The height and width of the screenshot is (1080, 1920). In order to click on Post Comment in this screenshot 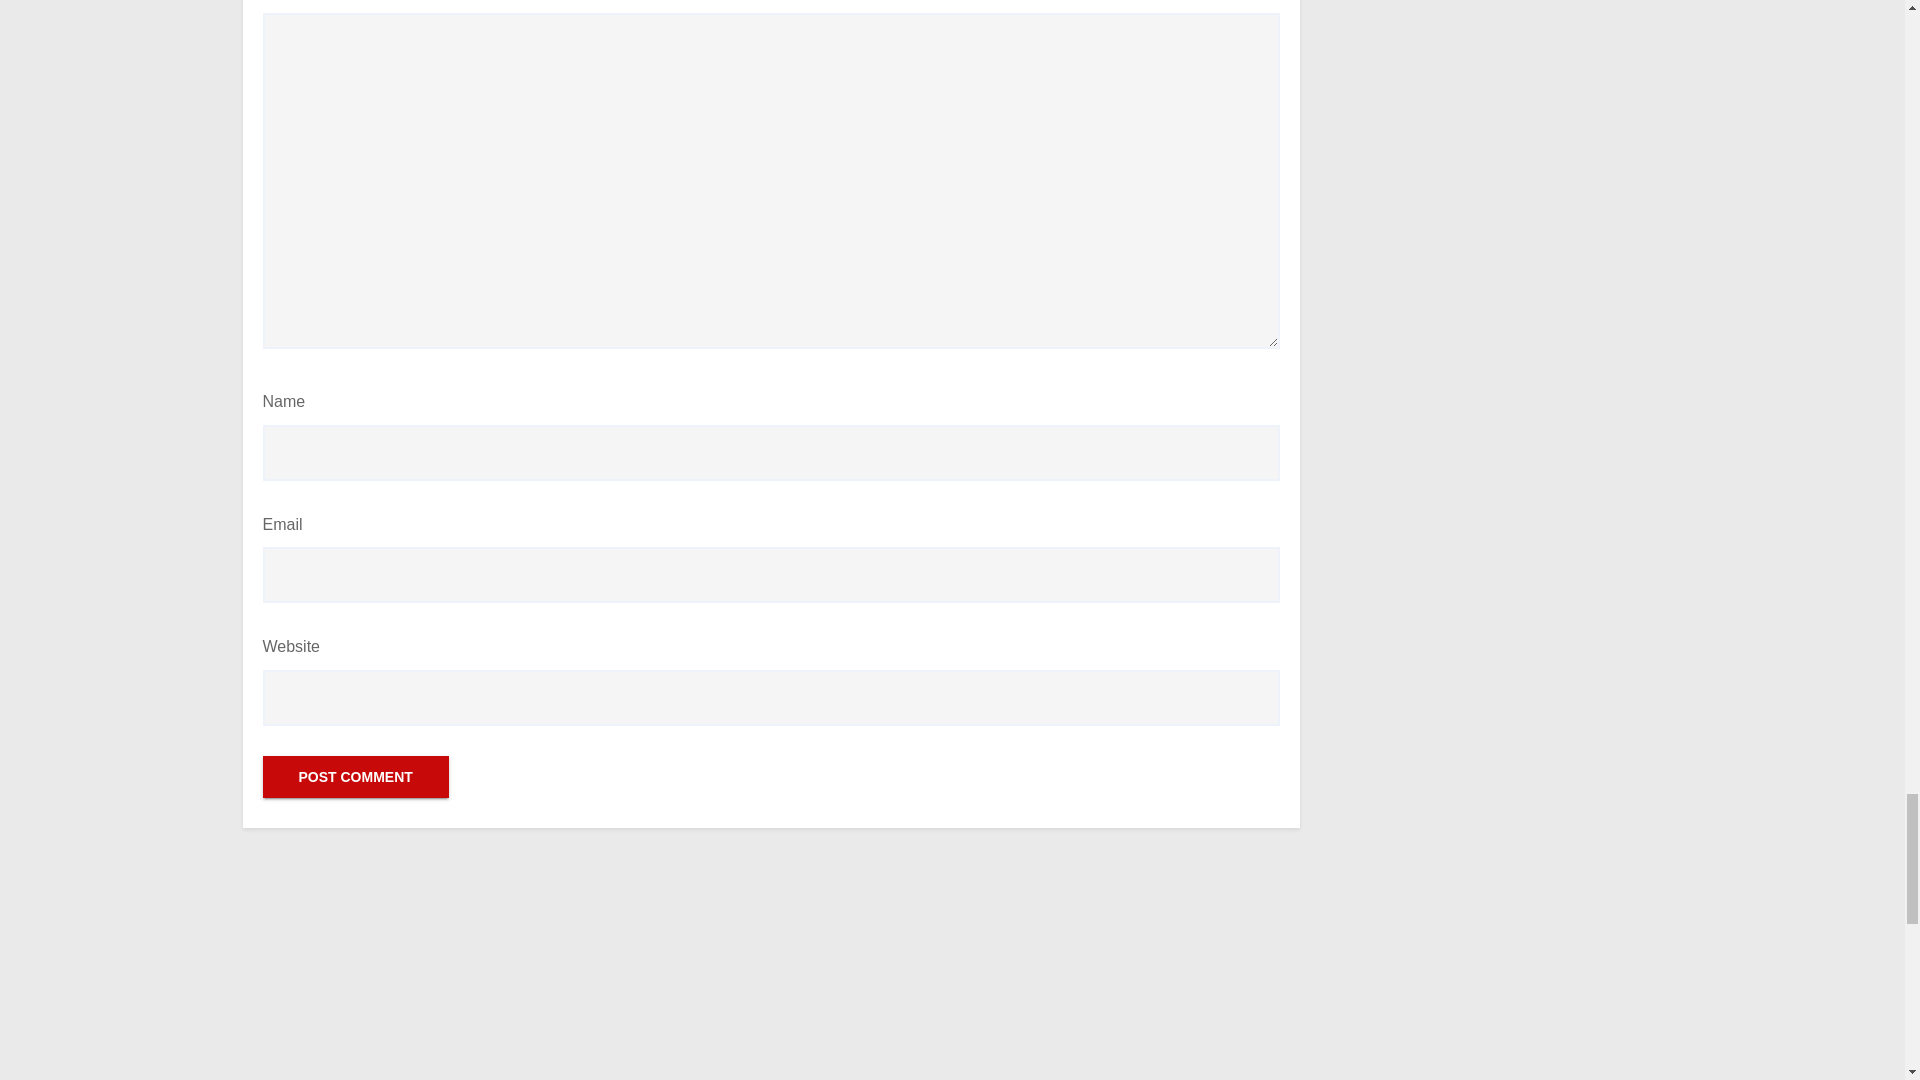, I will do `click(354, 777)`.